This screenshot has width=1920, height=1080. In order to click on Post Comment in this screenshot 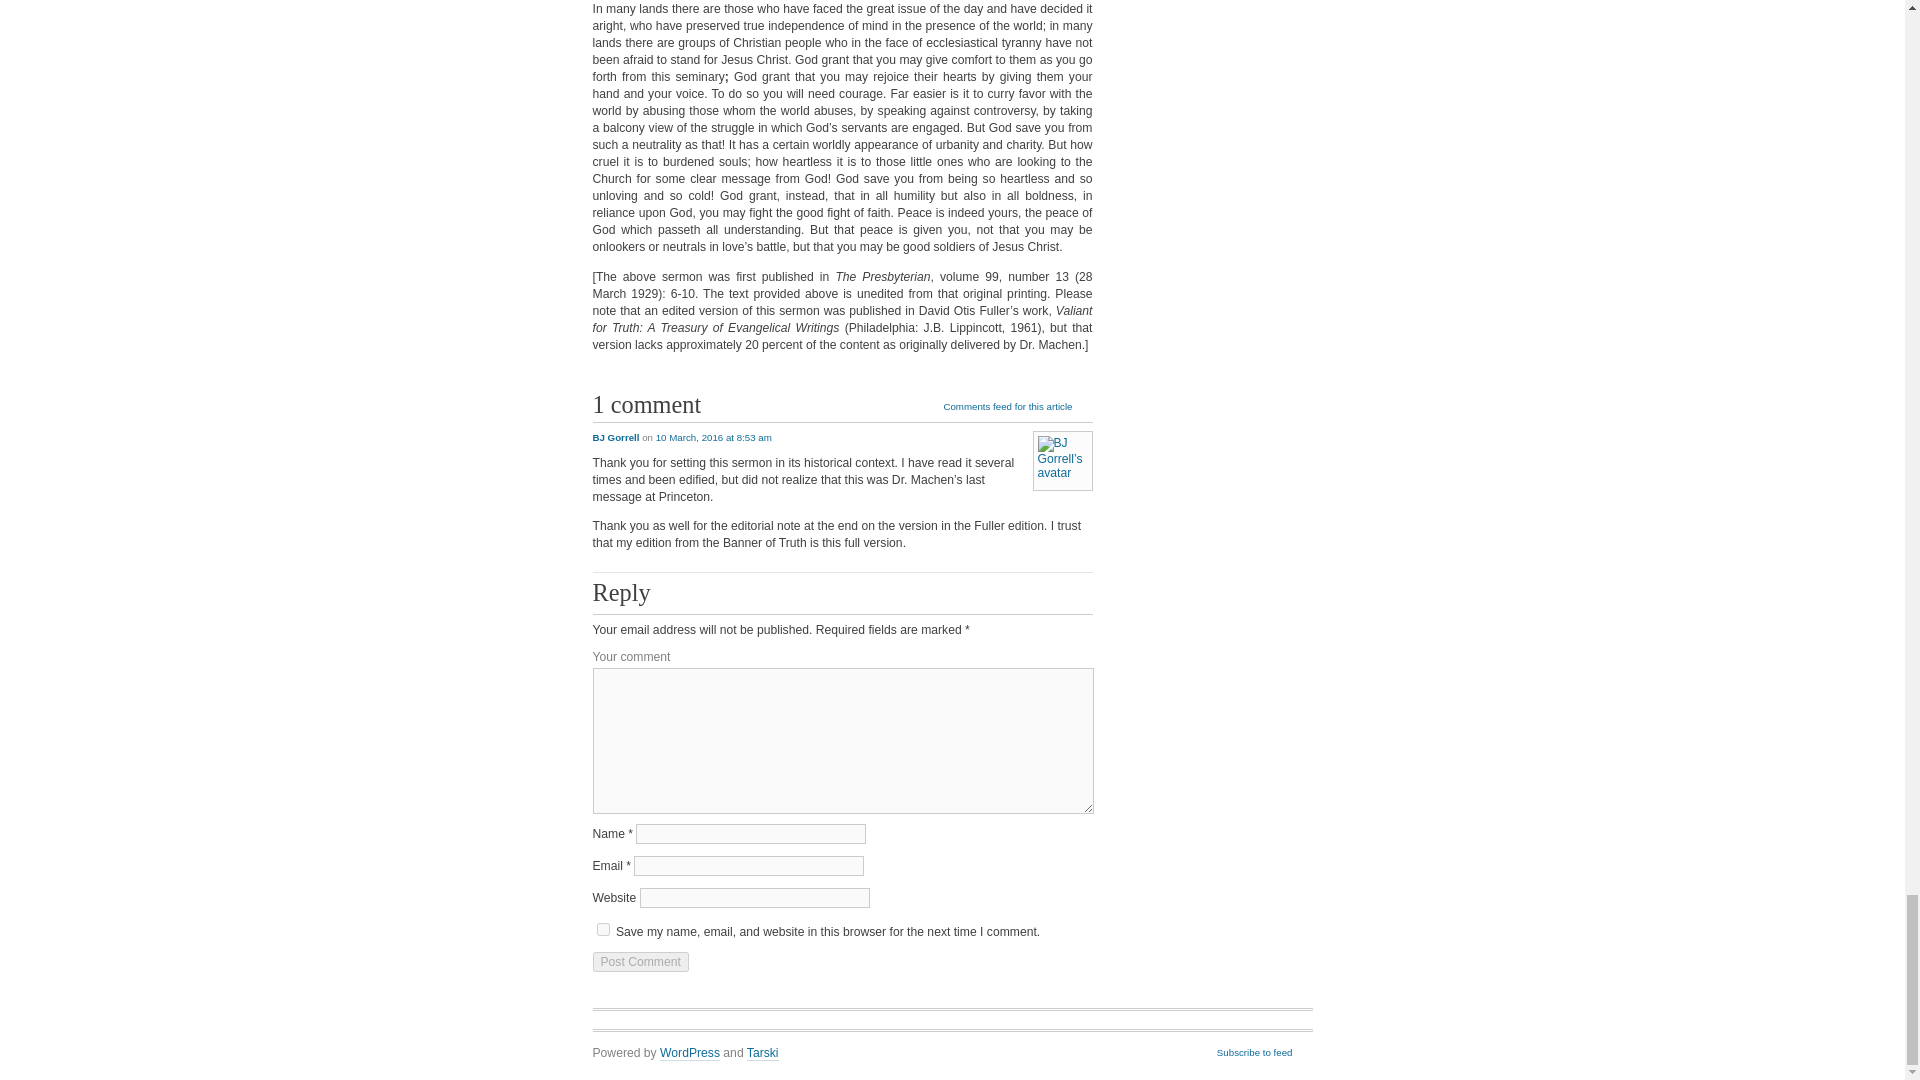, I will do `click(639, 962)`.